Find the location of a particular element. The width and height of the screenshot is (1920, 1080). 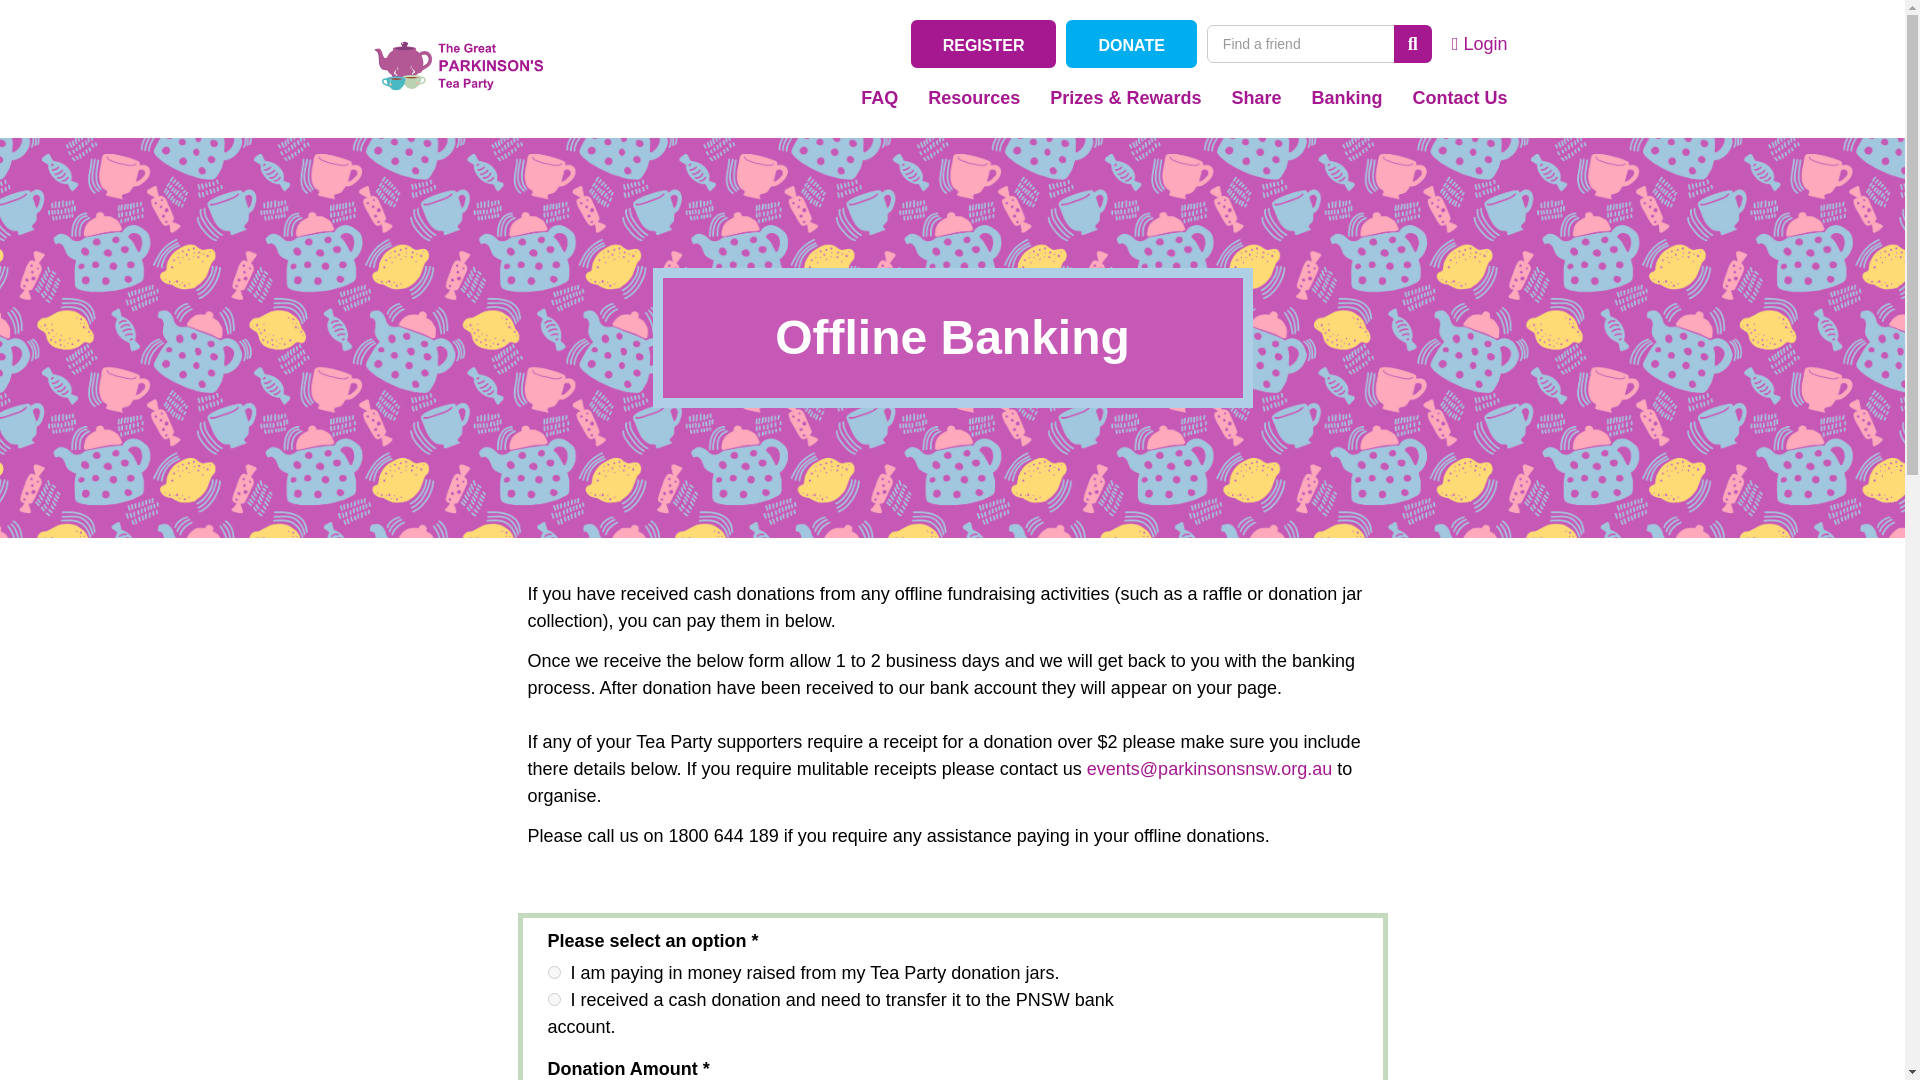

FAQ is located at coordinates (880, 98).